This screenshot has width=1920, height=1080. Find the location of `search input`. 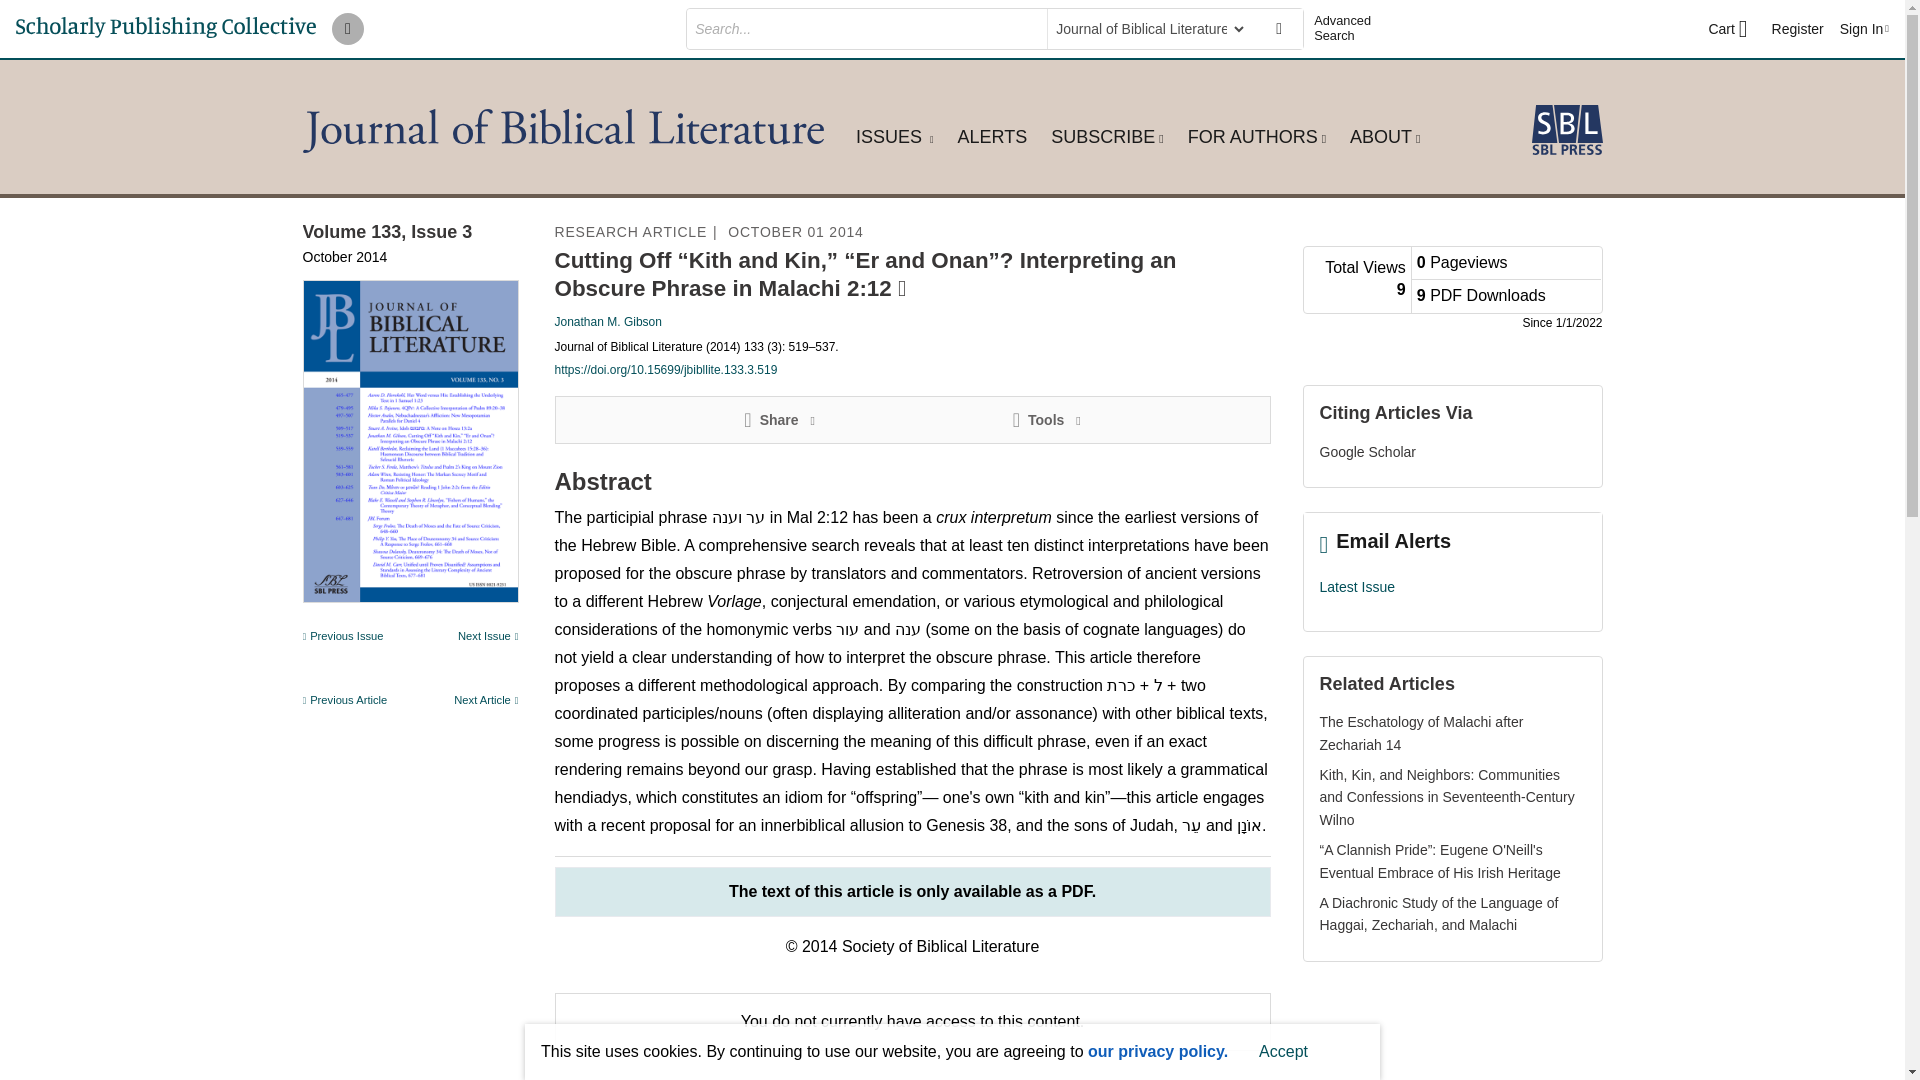

search input is located at coordinates (864, 28).